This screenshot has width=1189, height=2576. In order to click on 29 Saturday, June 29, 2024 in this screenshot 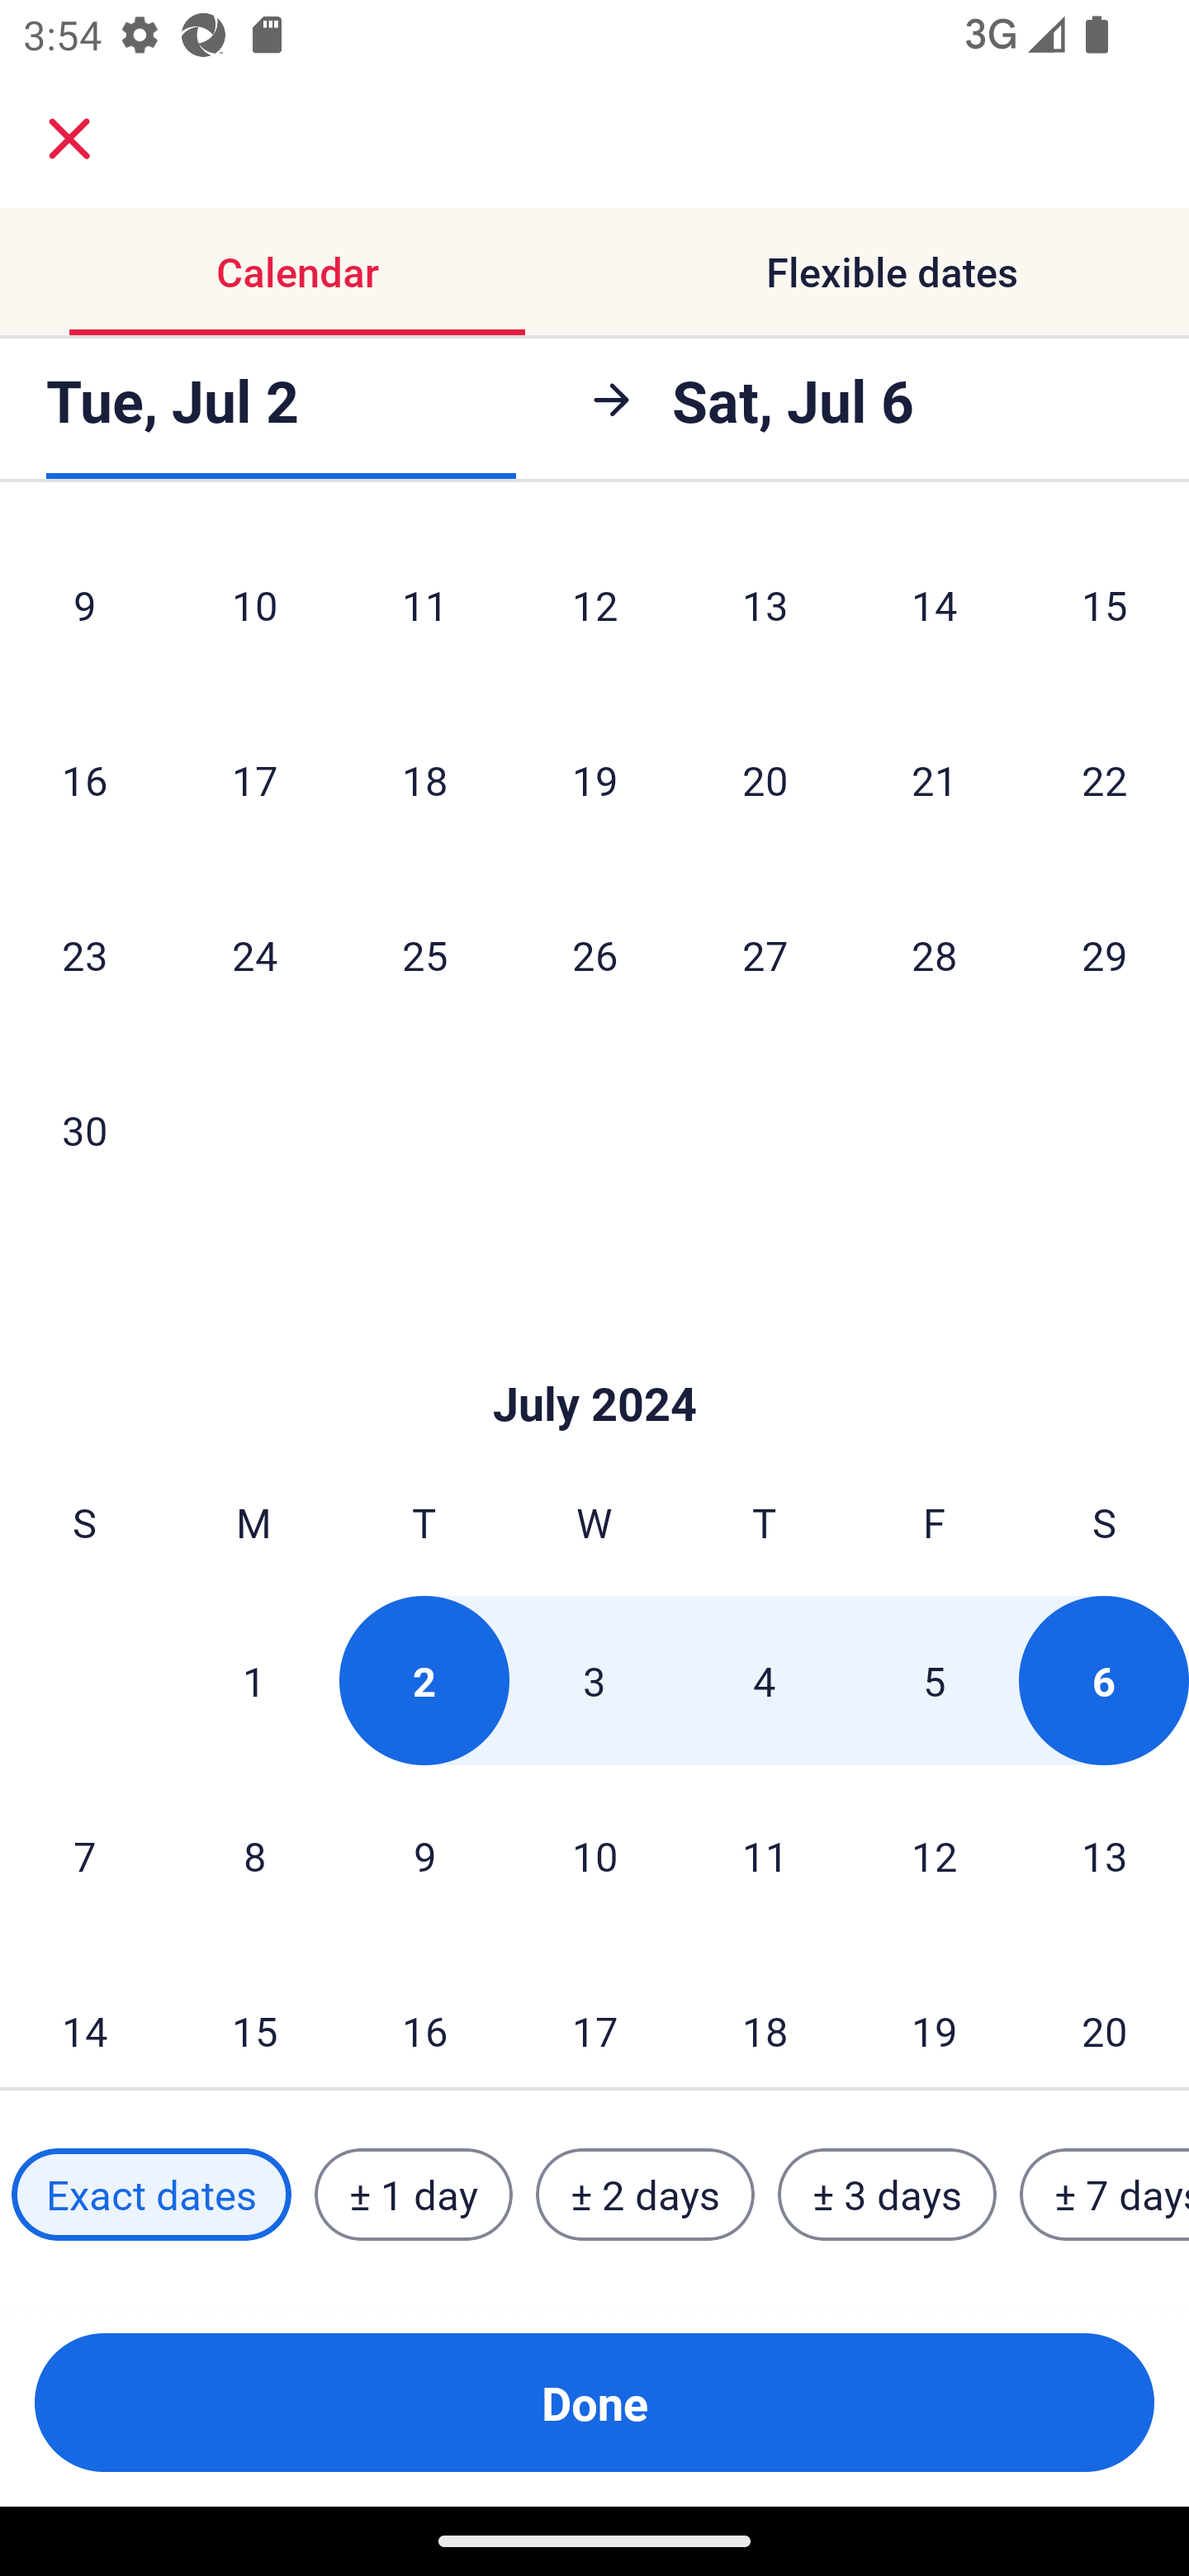, I will do `click(1105, 955)`.